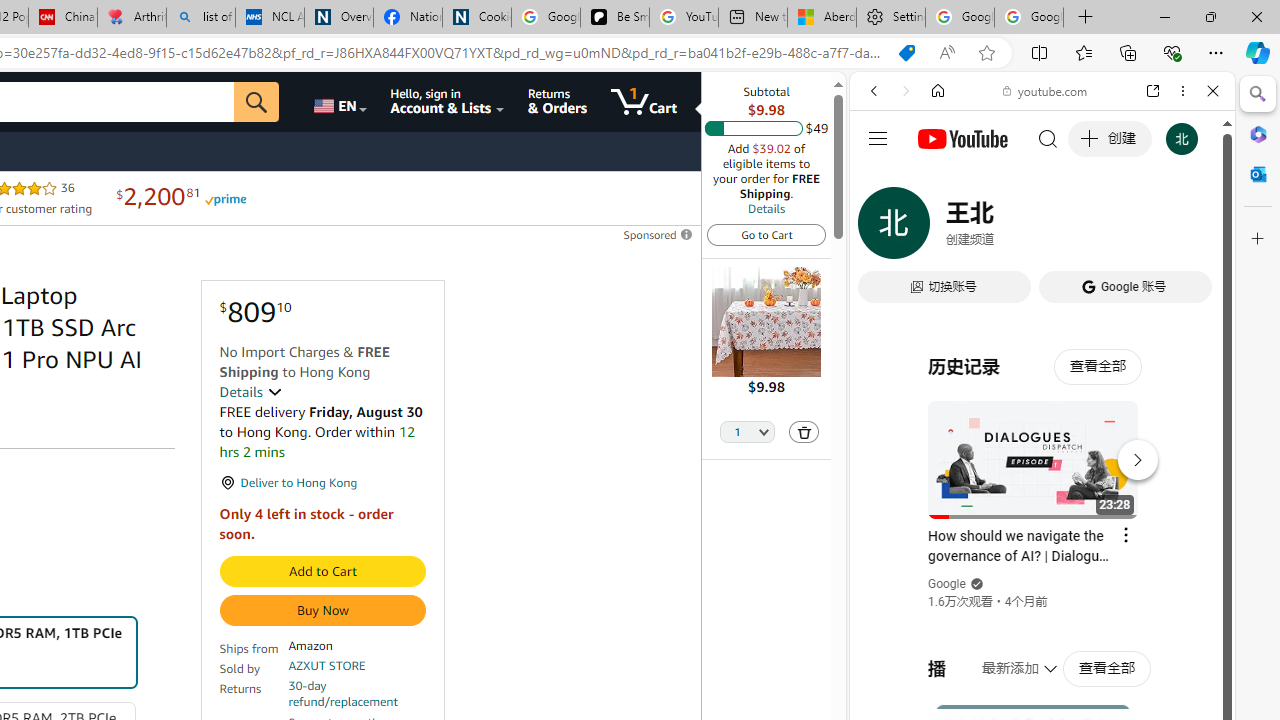  Describe the element at coordinates (1258, 94) in the screenshot. I see `Search` at that location.